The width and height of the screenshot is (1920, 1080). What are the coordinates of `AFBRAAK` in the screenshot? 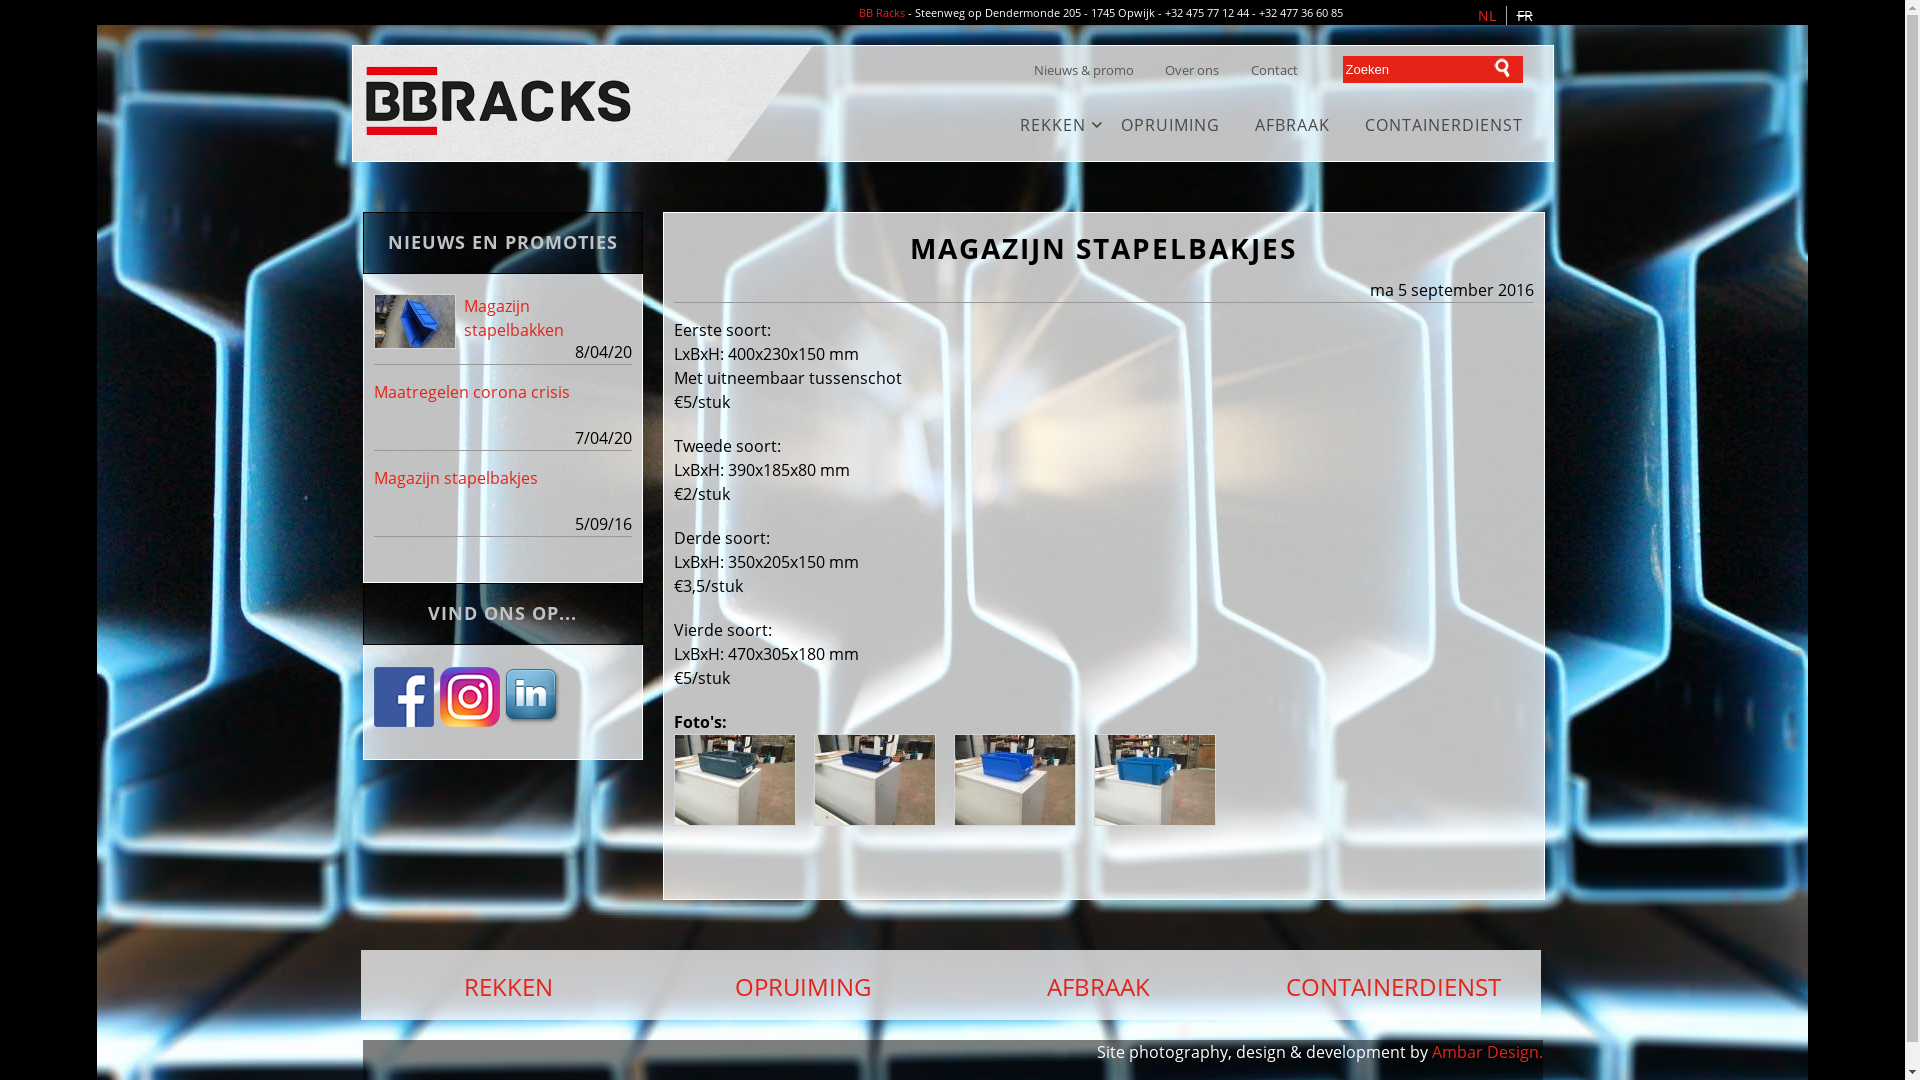 It's located at (1292, 125).